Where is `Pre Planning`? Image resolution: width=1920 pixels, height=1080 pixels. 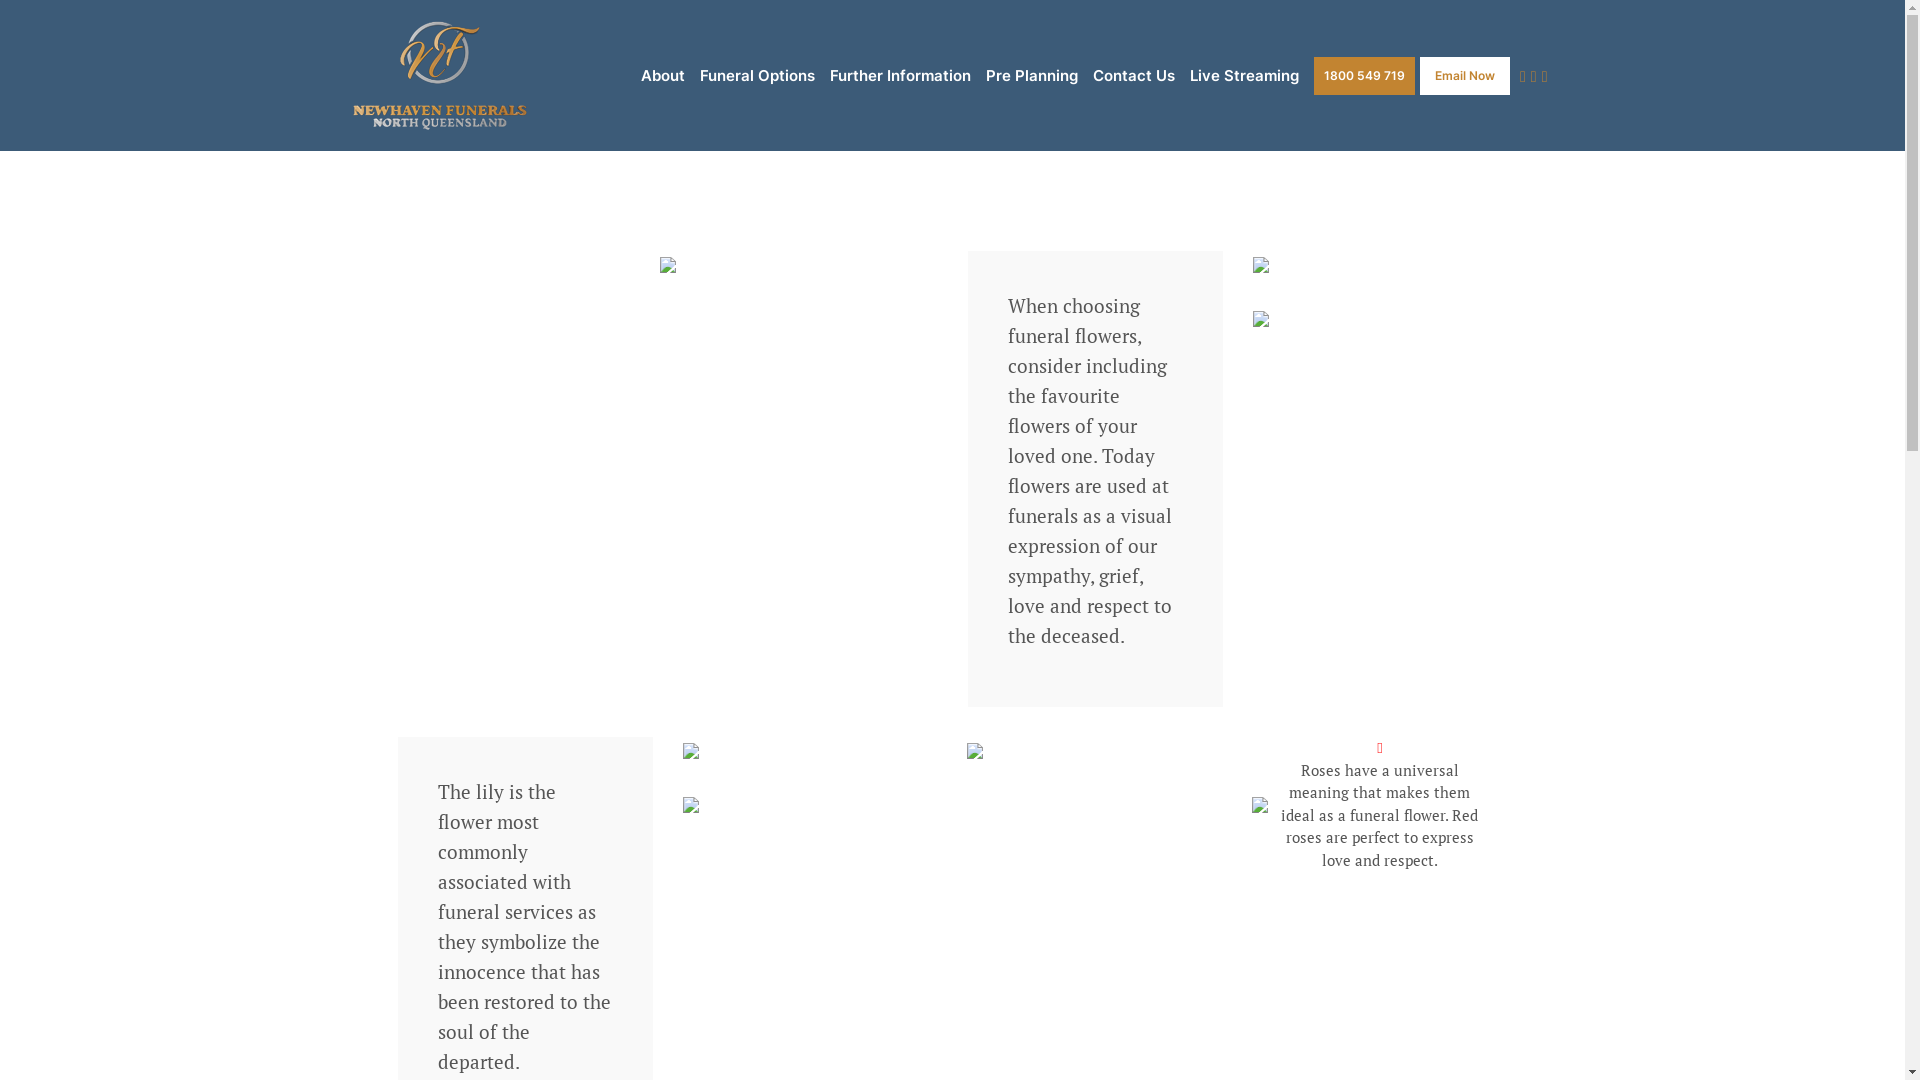
Pre Planning is located at coordinates (1032, 76).